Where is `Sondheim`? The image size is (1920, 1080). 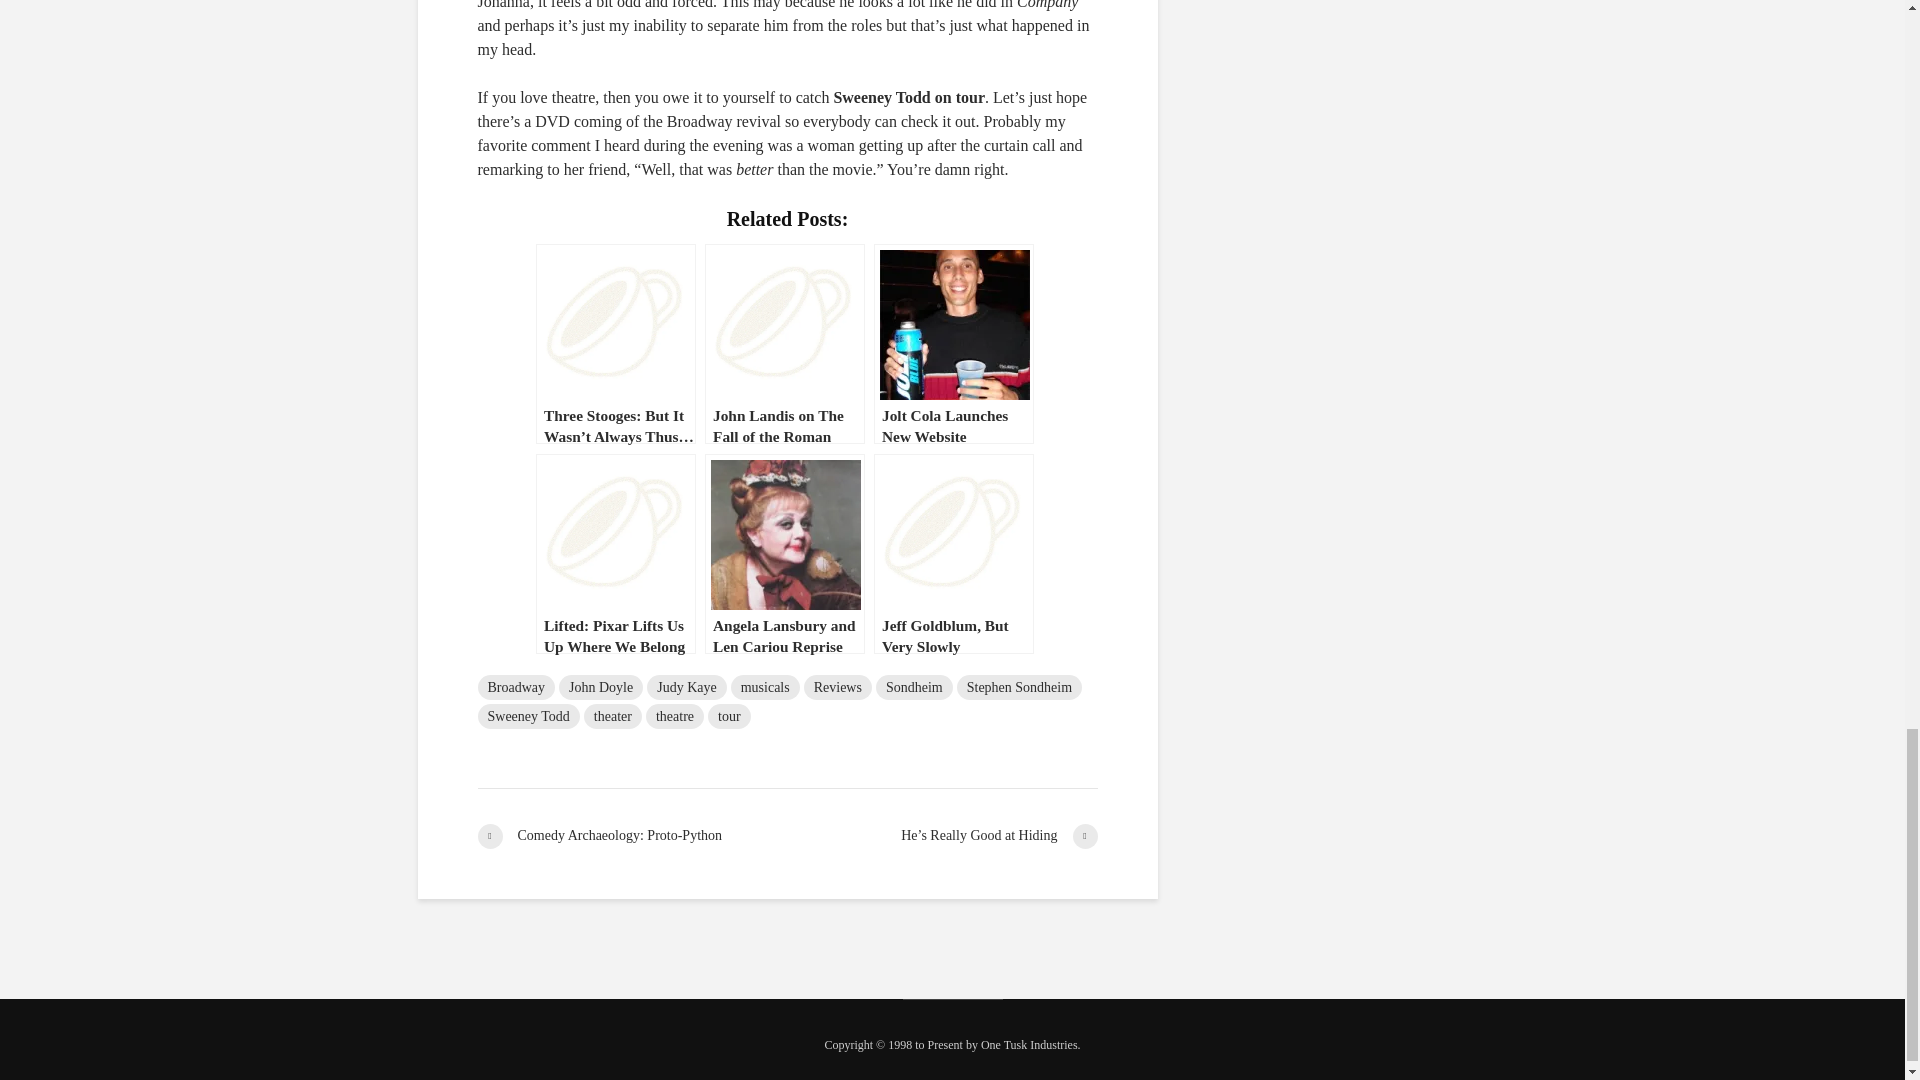 Sondheim is located at coordinates (914, 687).